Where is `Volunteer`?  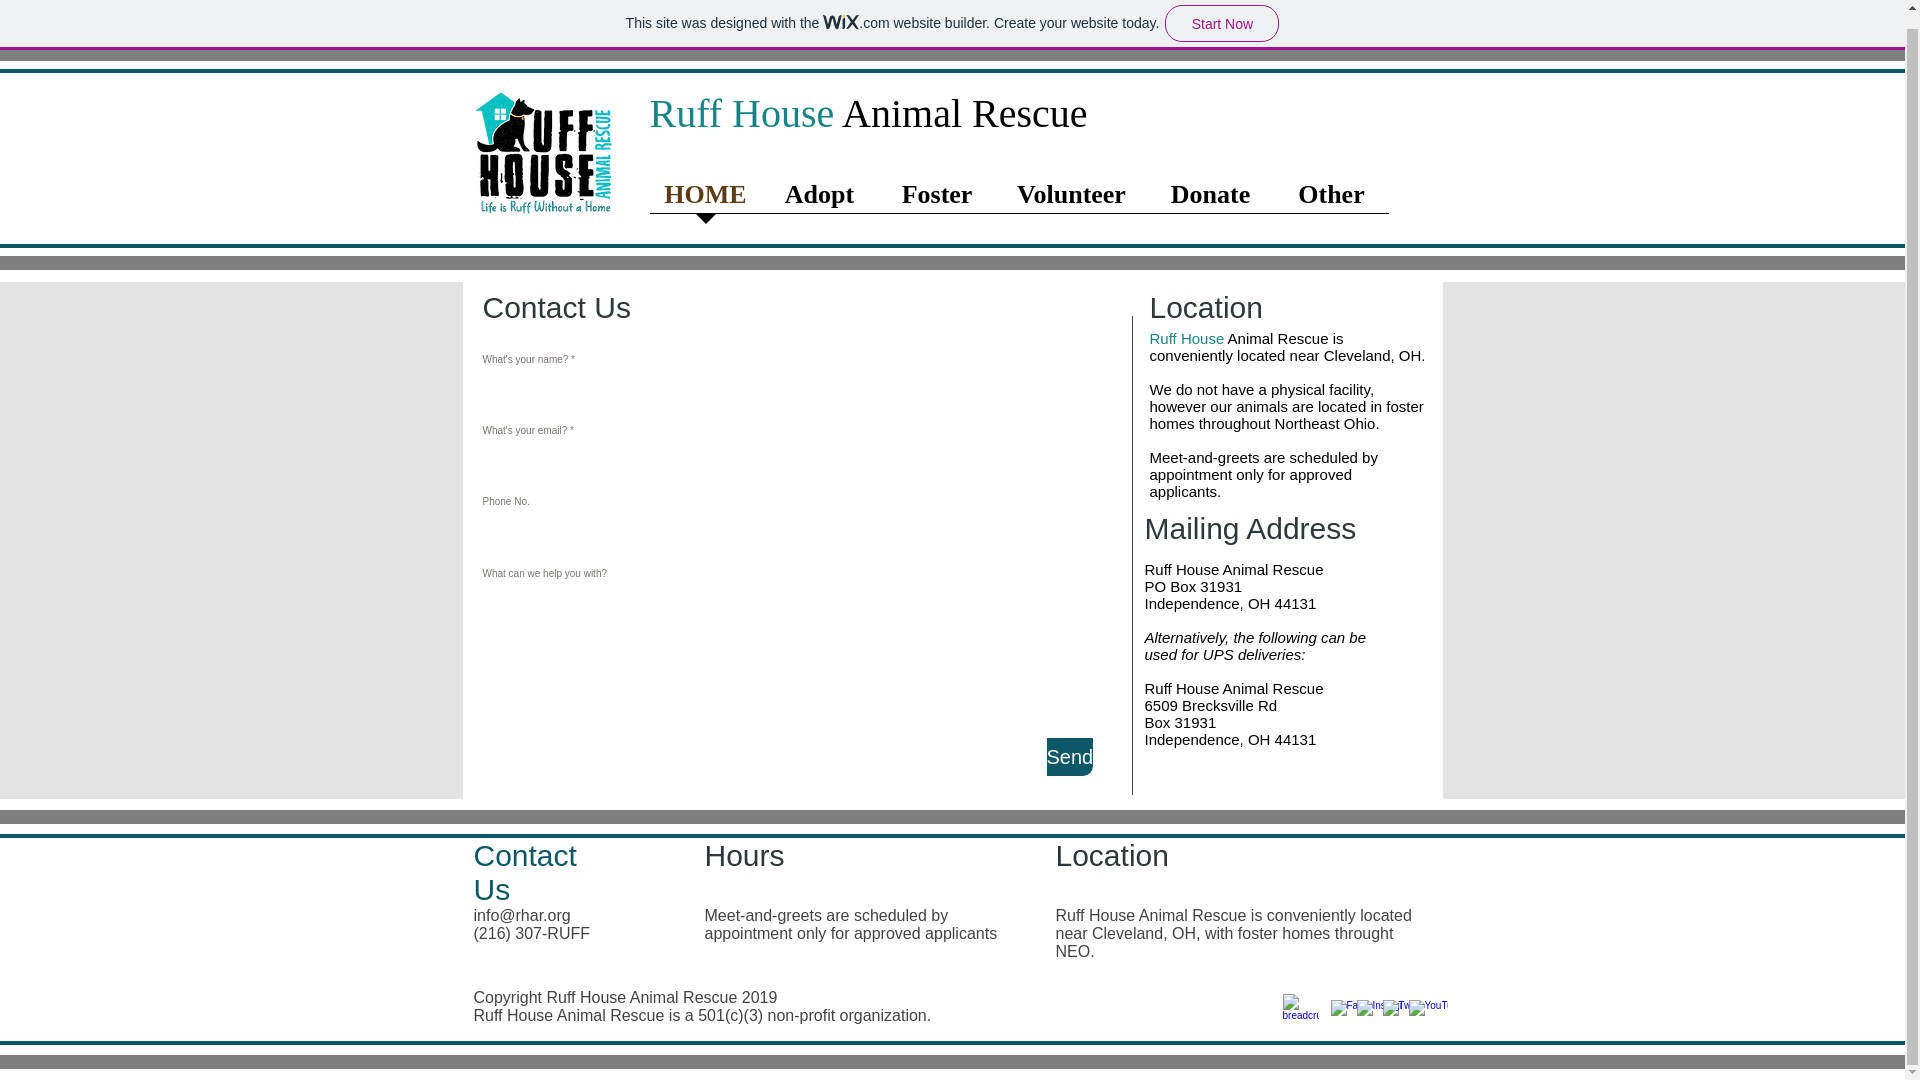 Volunteer is located at coordinates (1071, 201).